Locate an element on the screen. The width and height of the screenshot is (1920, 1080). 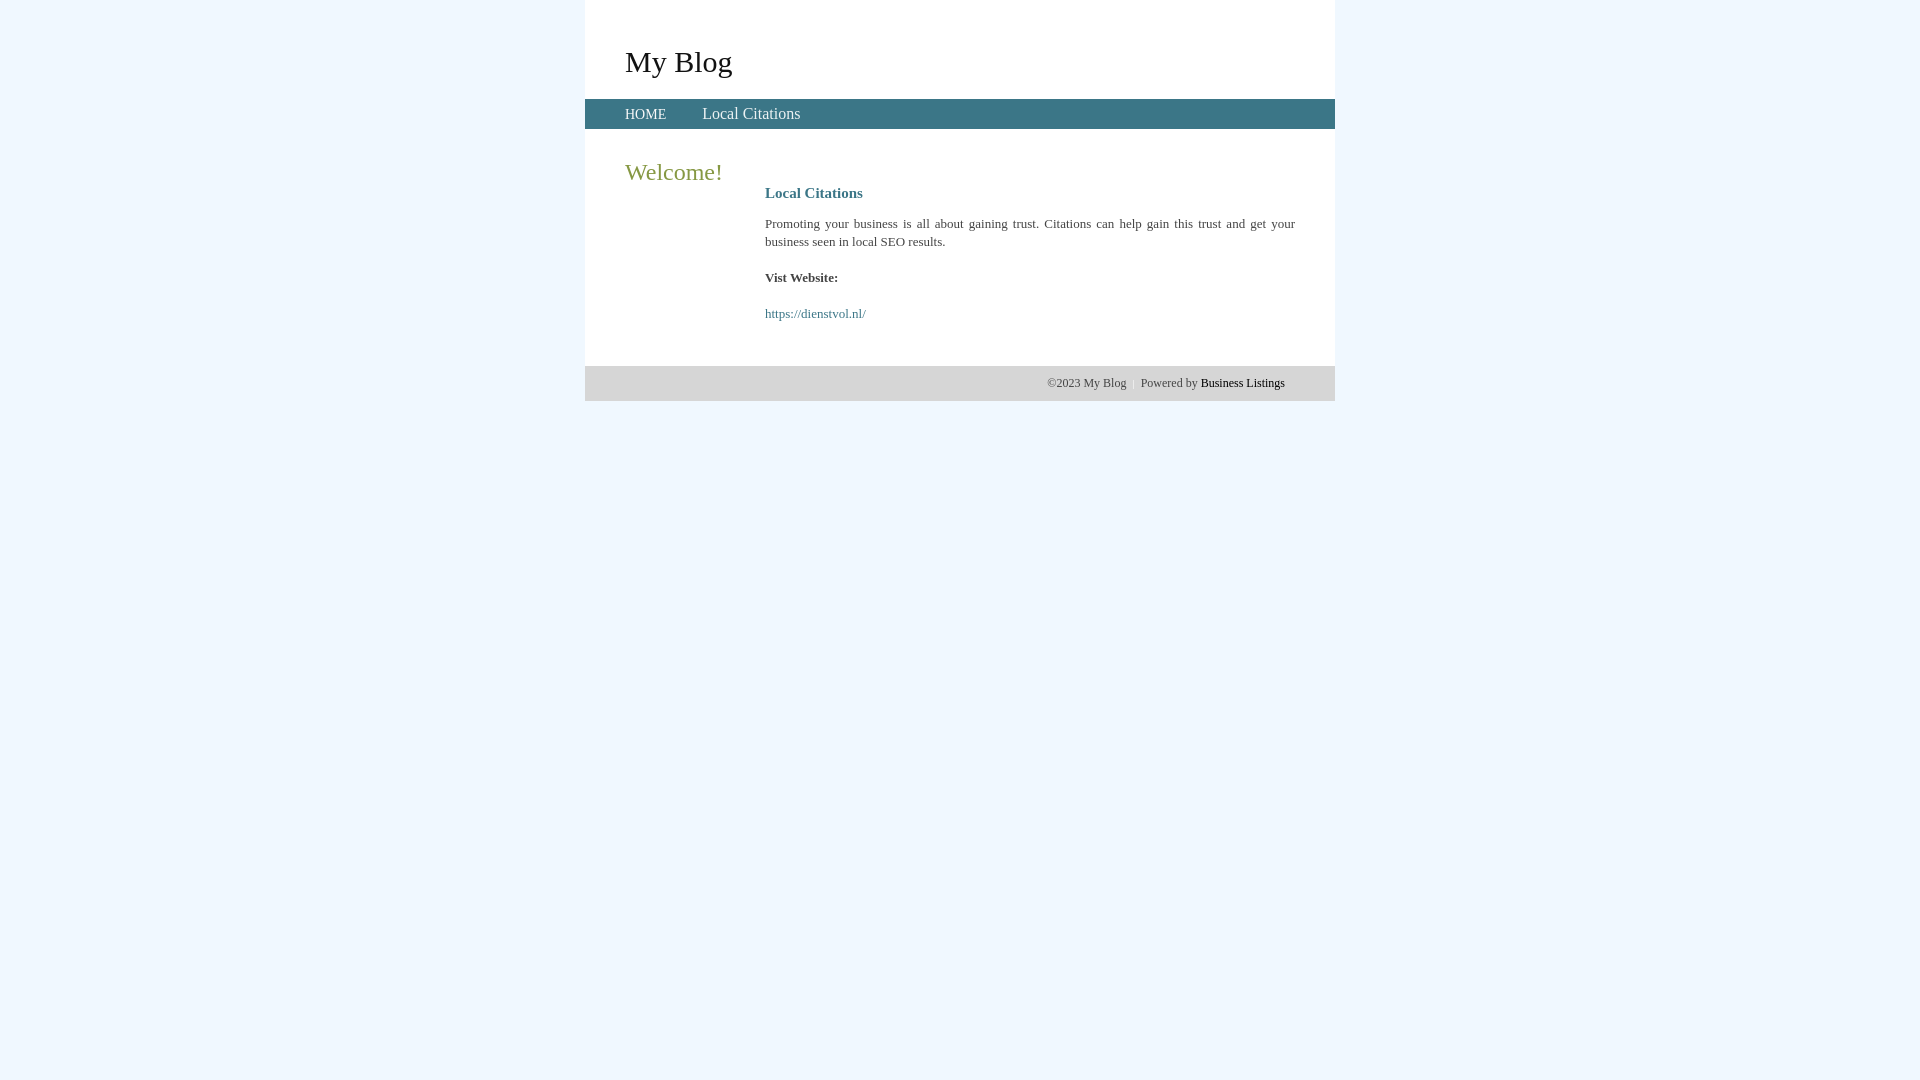
HOME is located at coordinates (646, 114).